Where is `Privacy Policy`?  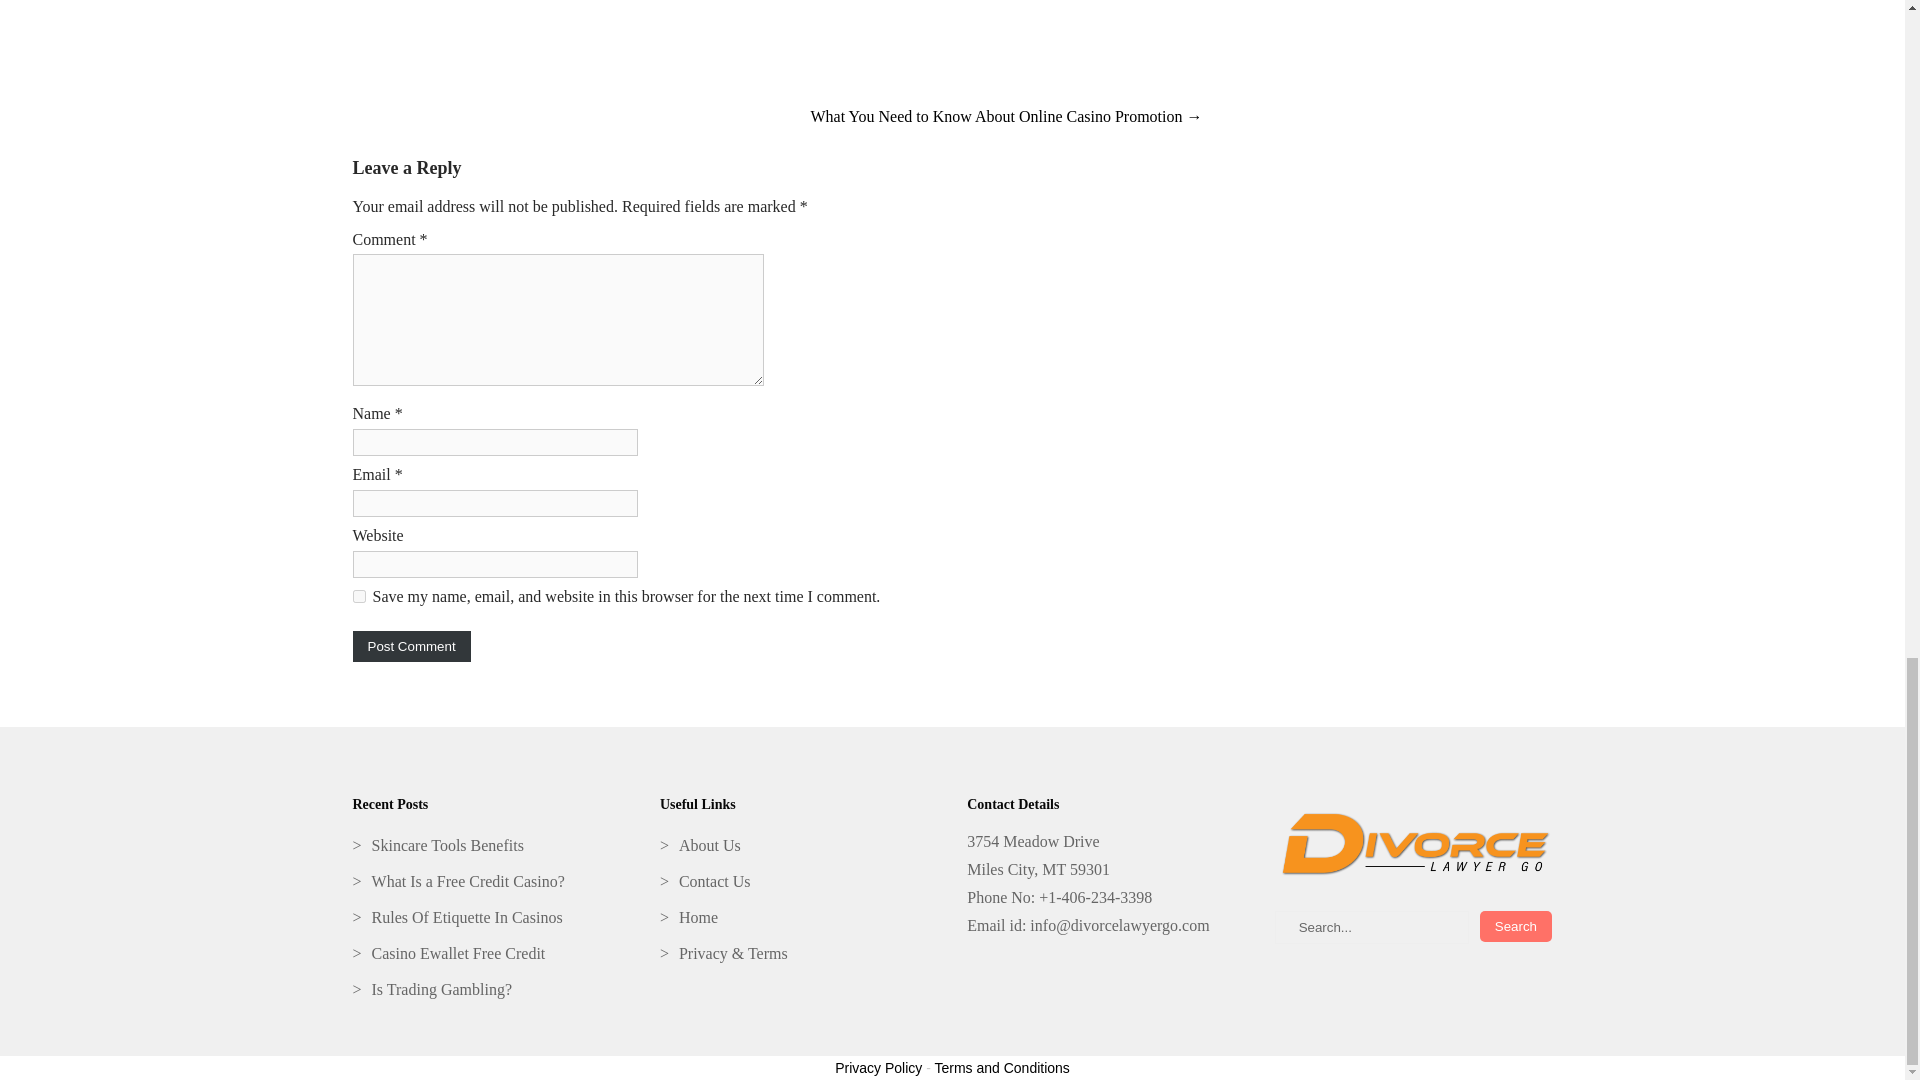
Privacy Policy is located at coordinates (878, 1067).